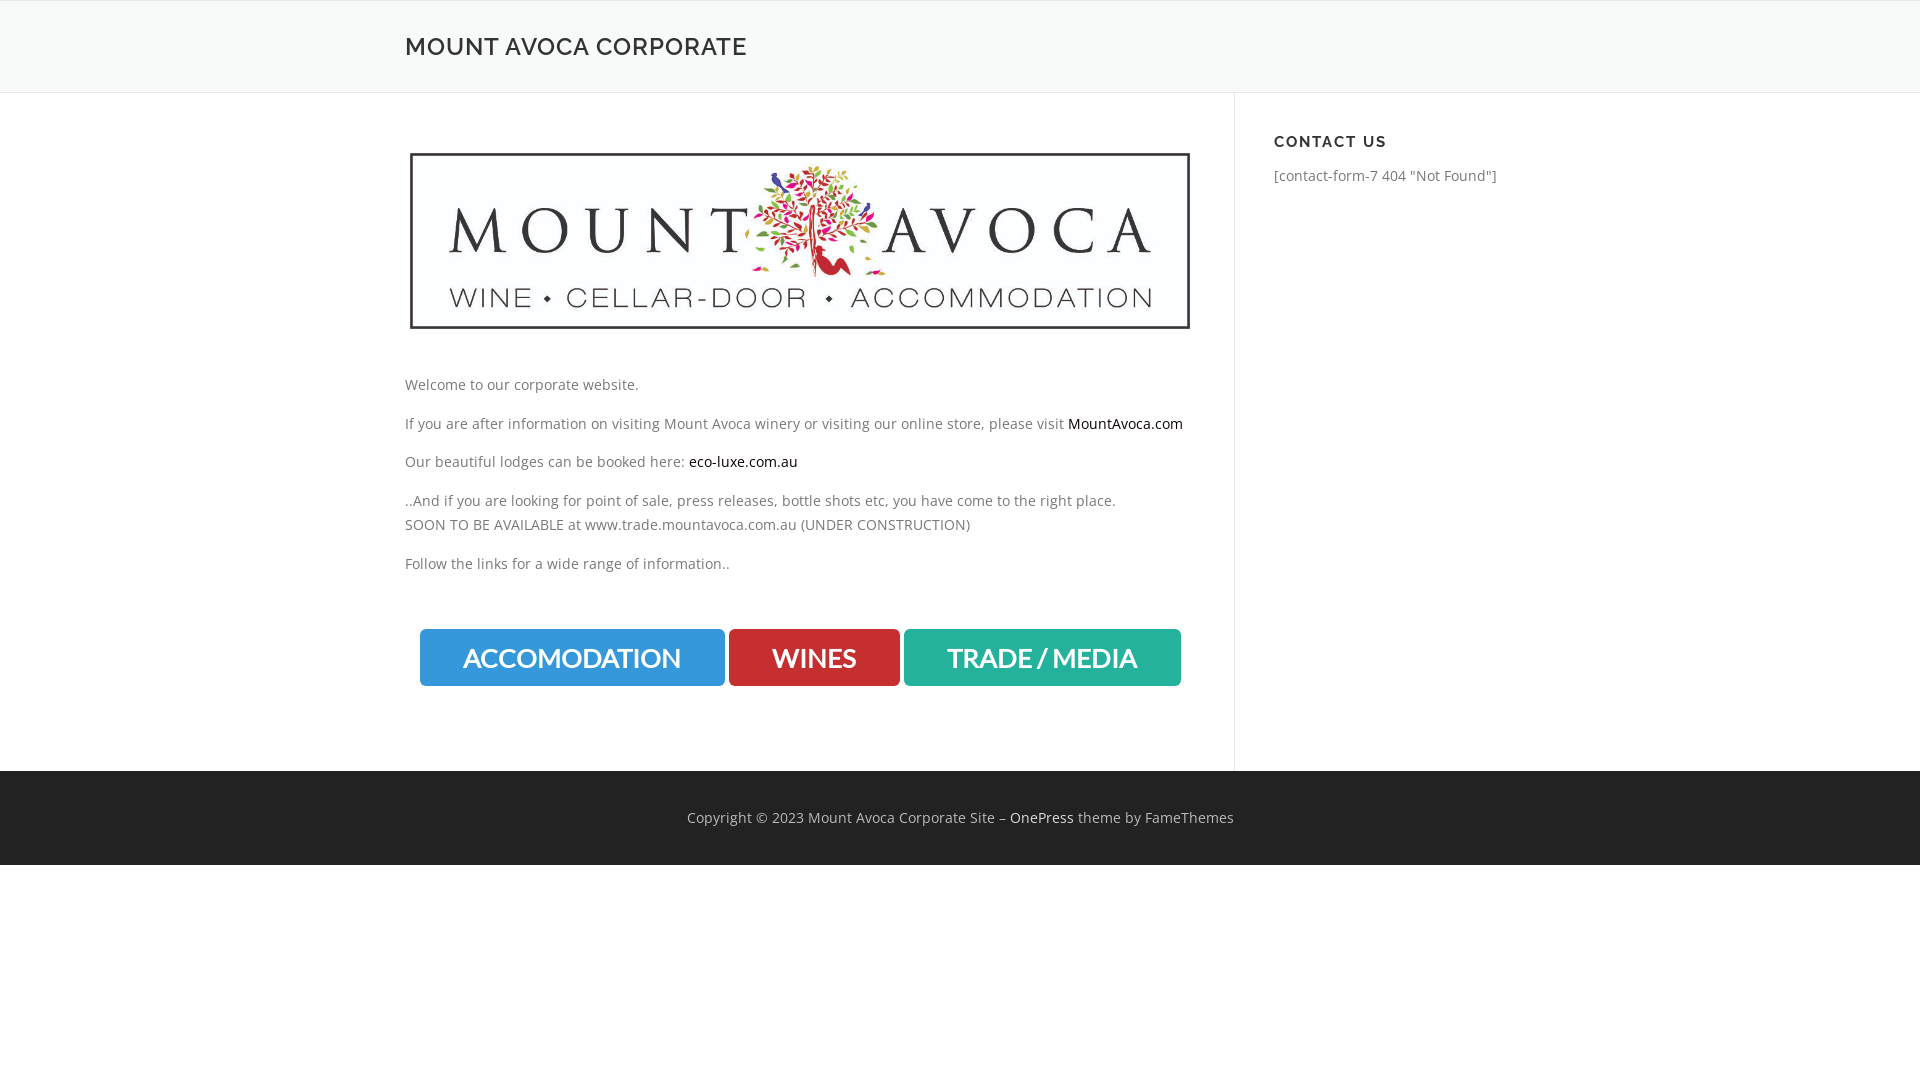 This screenshot has height=1080, width=1920. Describe the element at coordinates (744, 462) in the screenshot. I see `eco-luxe.com.au` at that location.